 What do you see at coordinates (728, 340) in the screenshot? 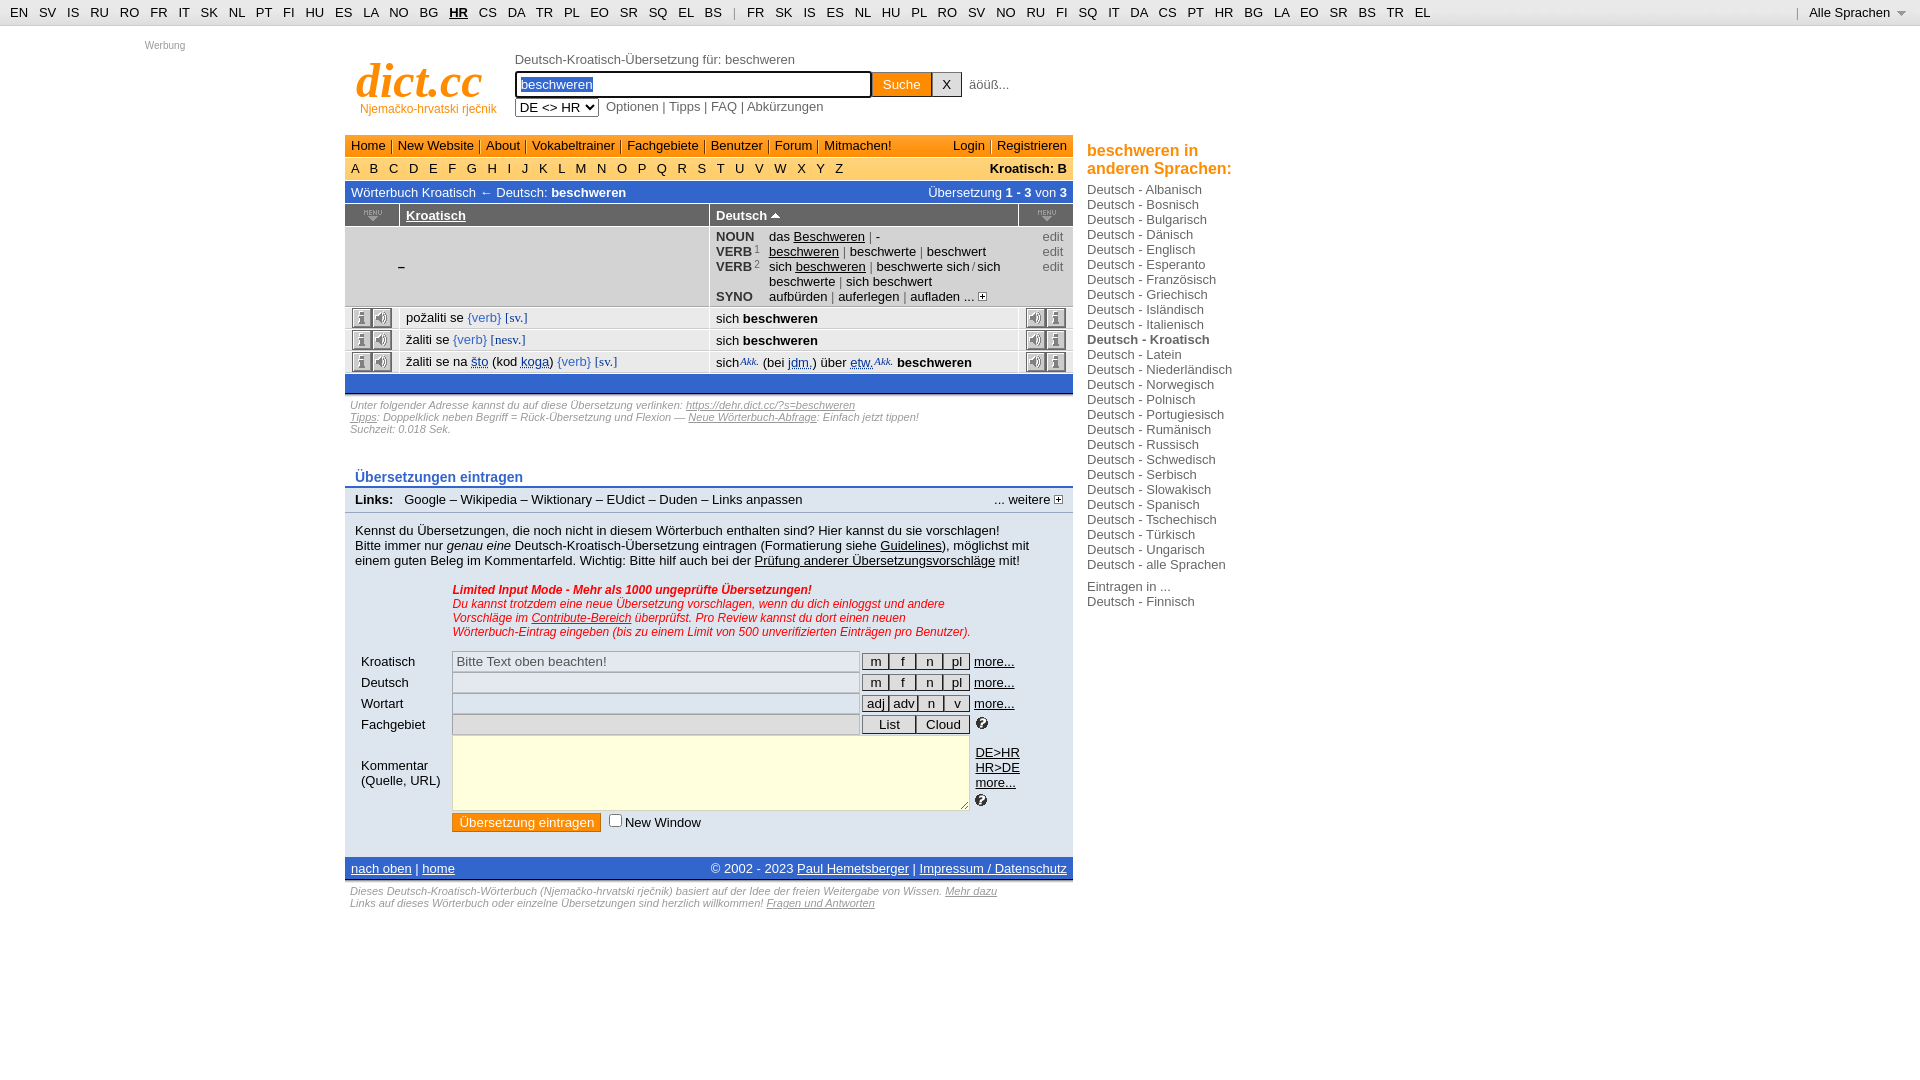
I see `sich` at bounding box center [728, 340].